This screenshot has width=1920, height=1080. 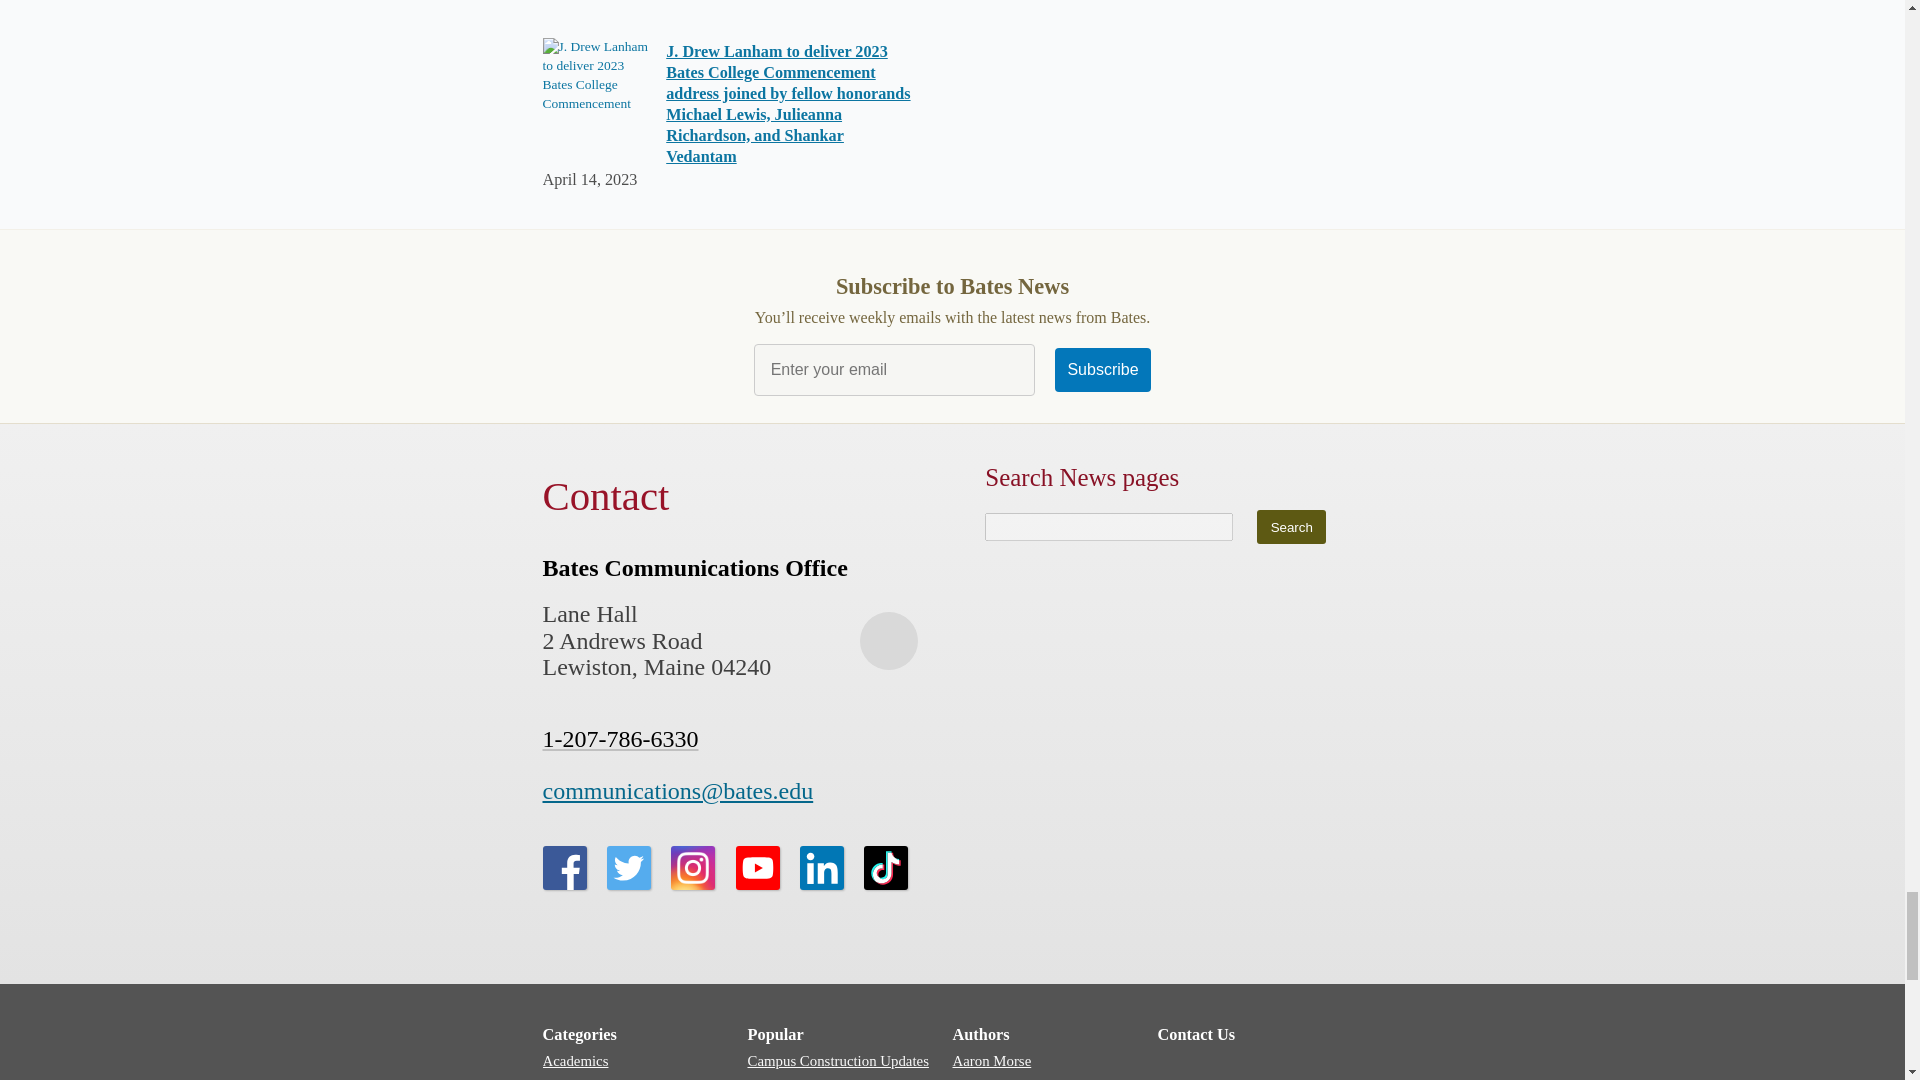 I want to click on Link to Twitter, so click(x=628, y=867).